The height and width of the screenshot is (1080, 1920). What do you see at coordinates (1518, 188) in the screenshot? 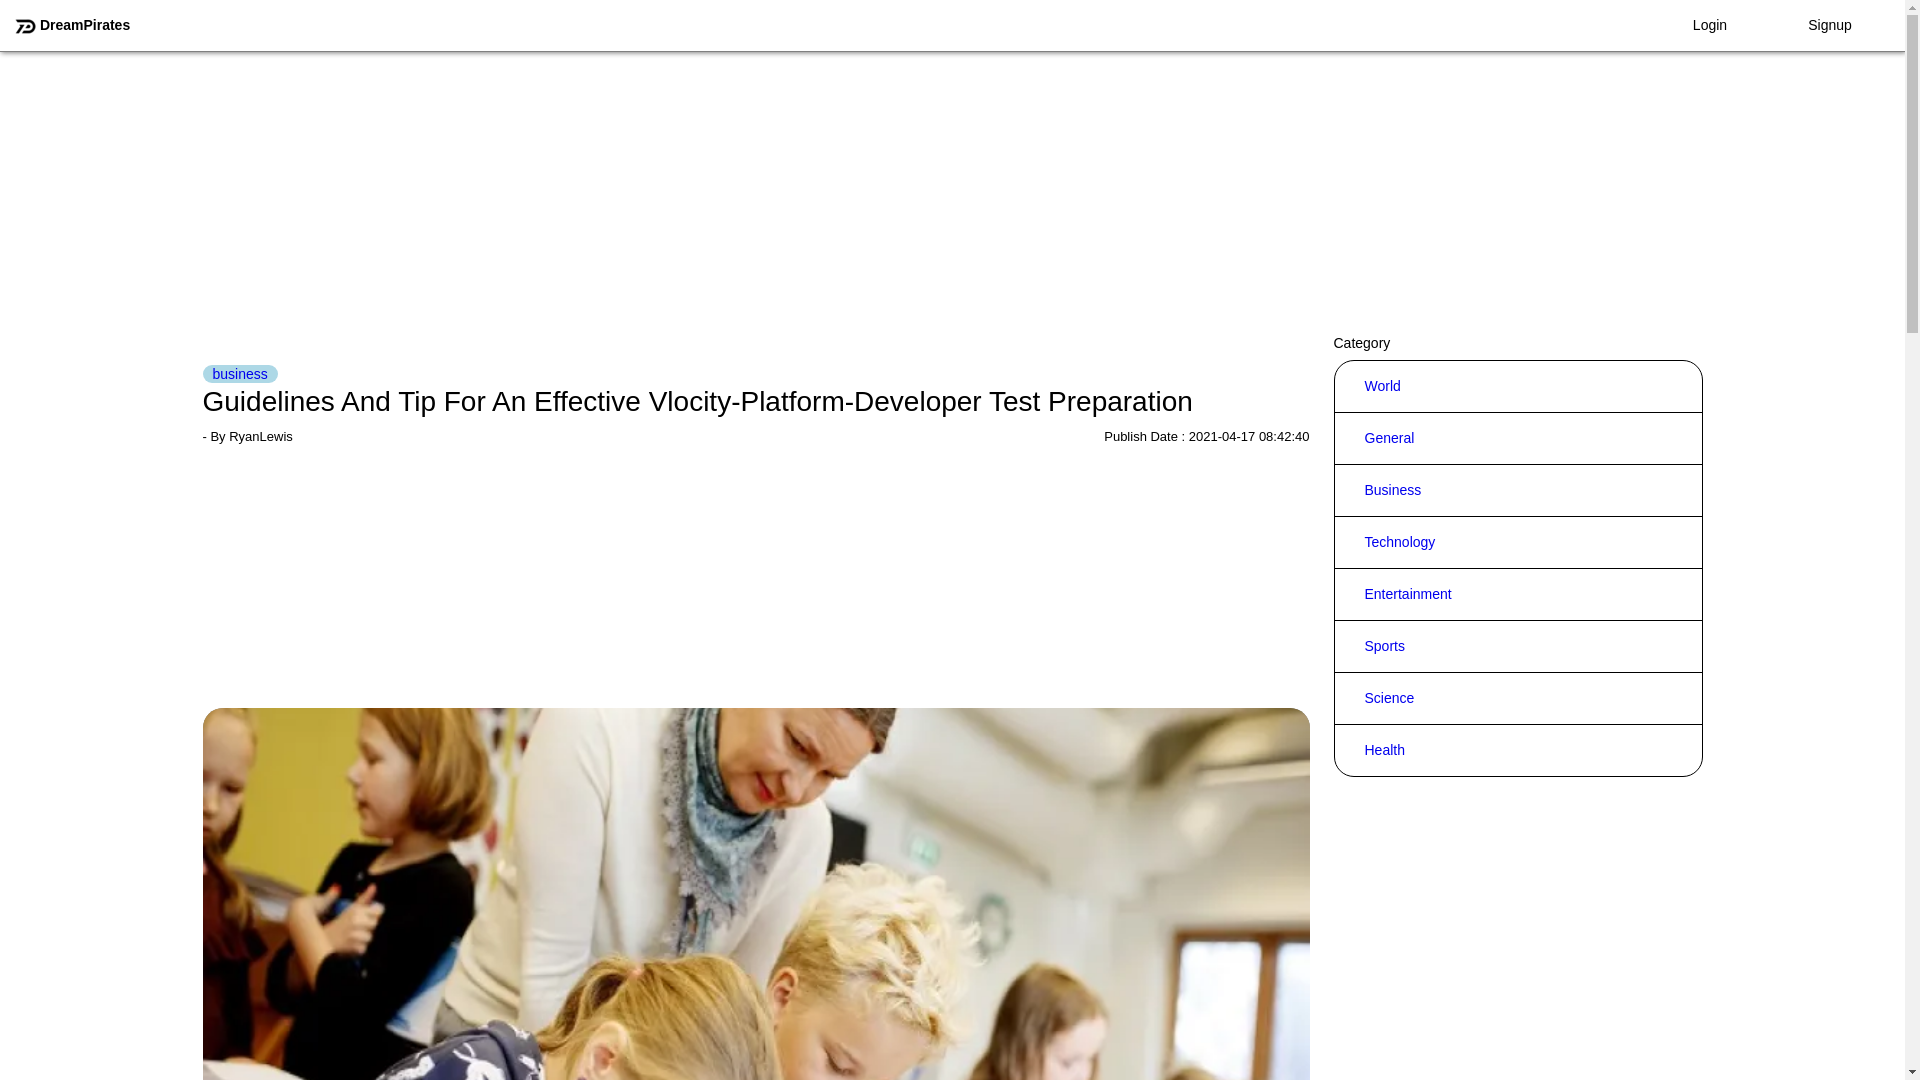
I see `3rd party ad content` at bounding box center [1518, 188].